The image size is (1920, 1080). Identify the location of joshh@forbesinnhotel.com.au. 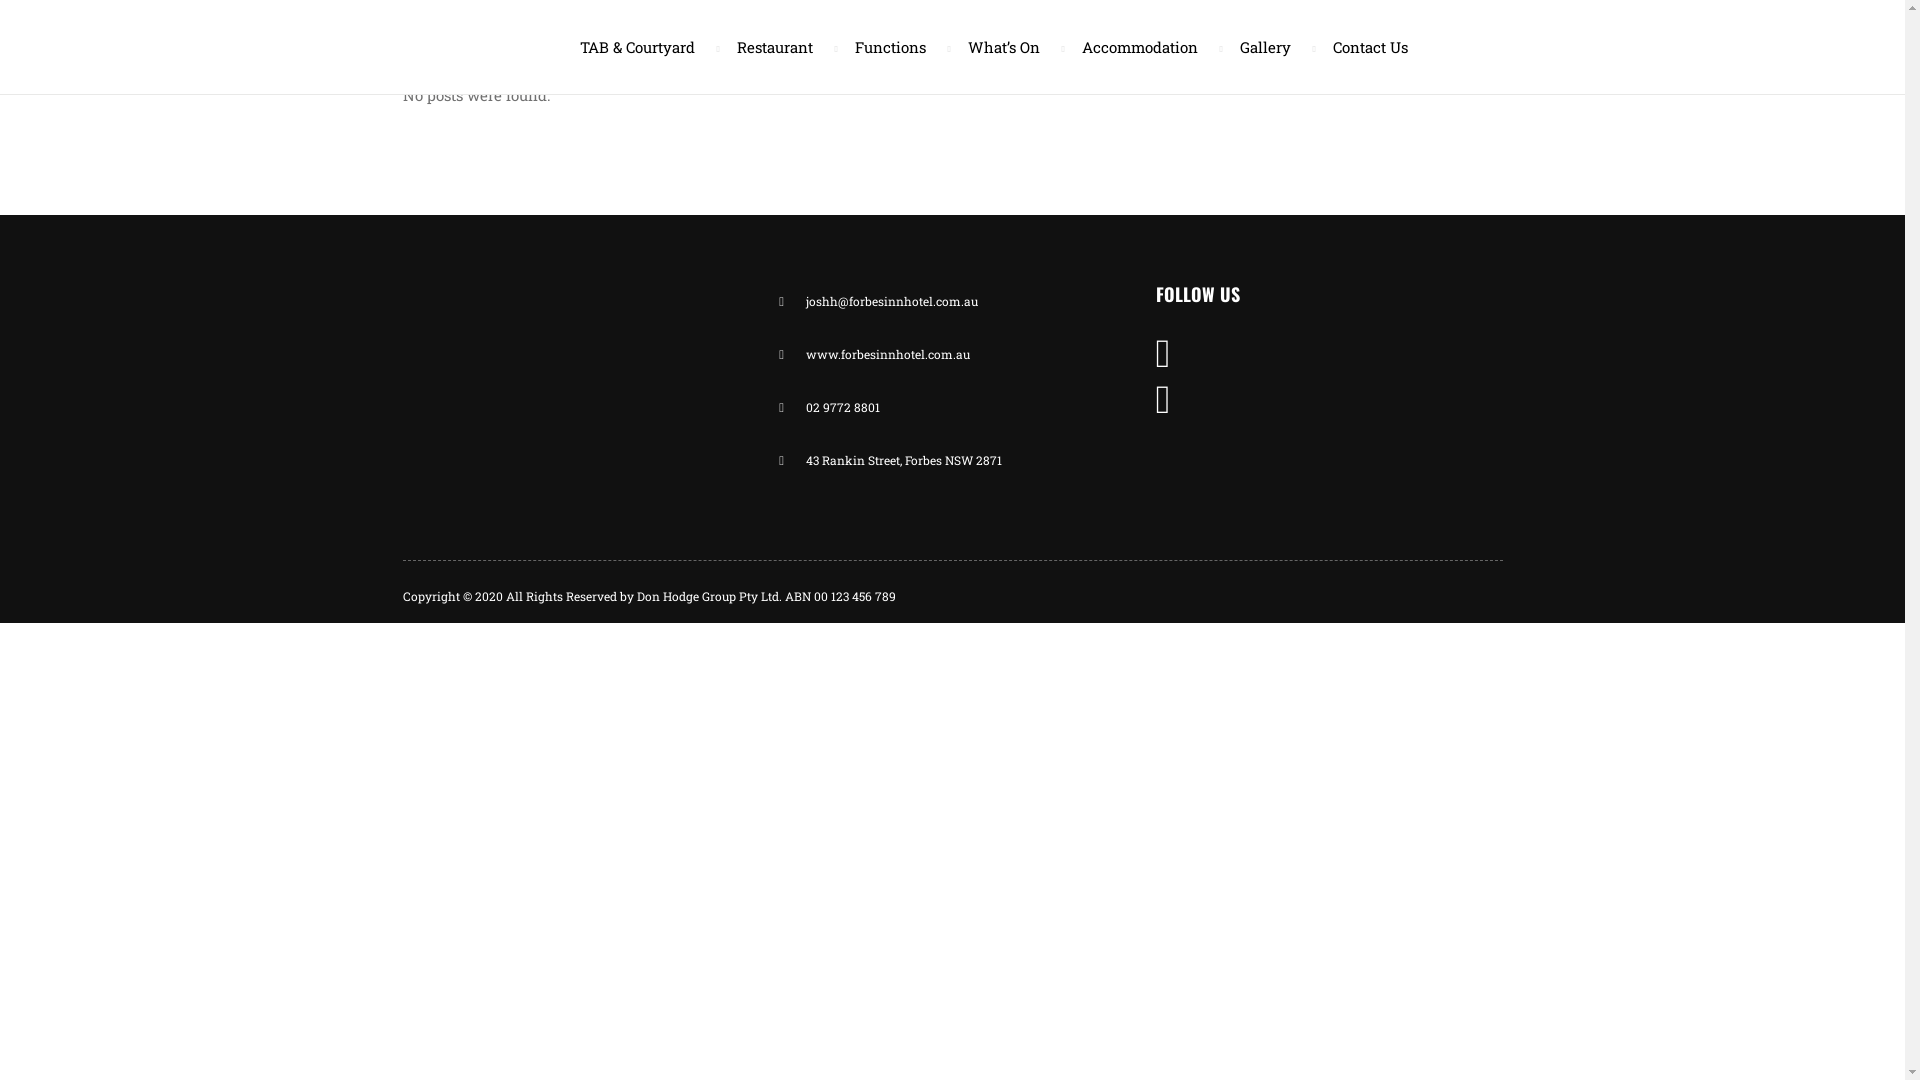
(952, 302).